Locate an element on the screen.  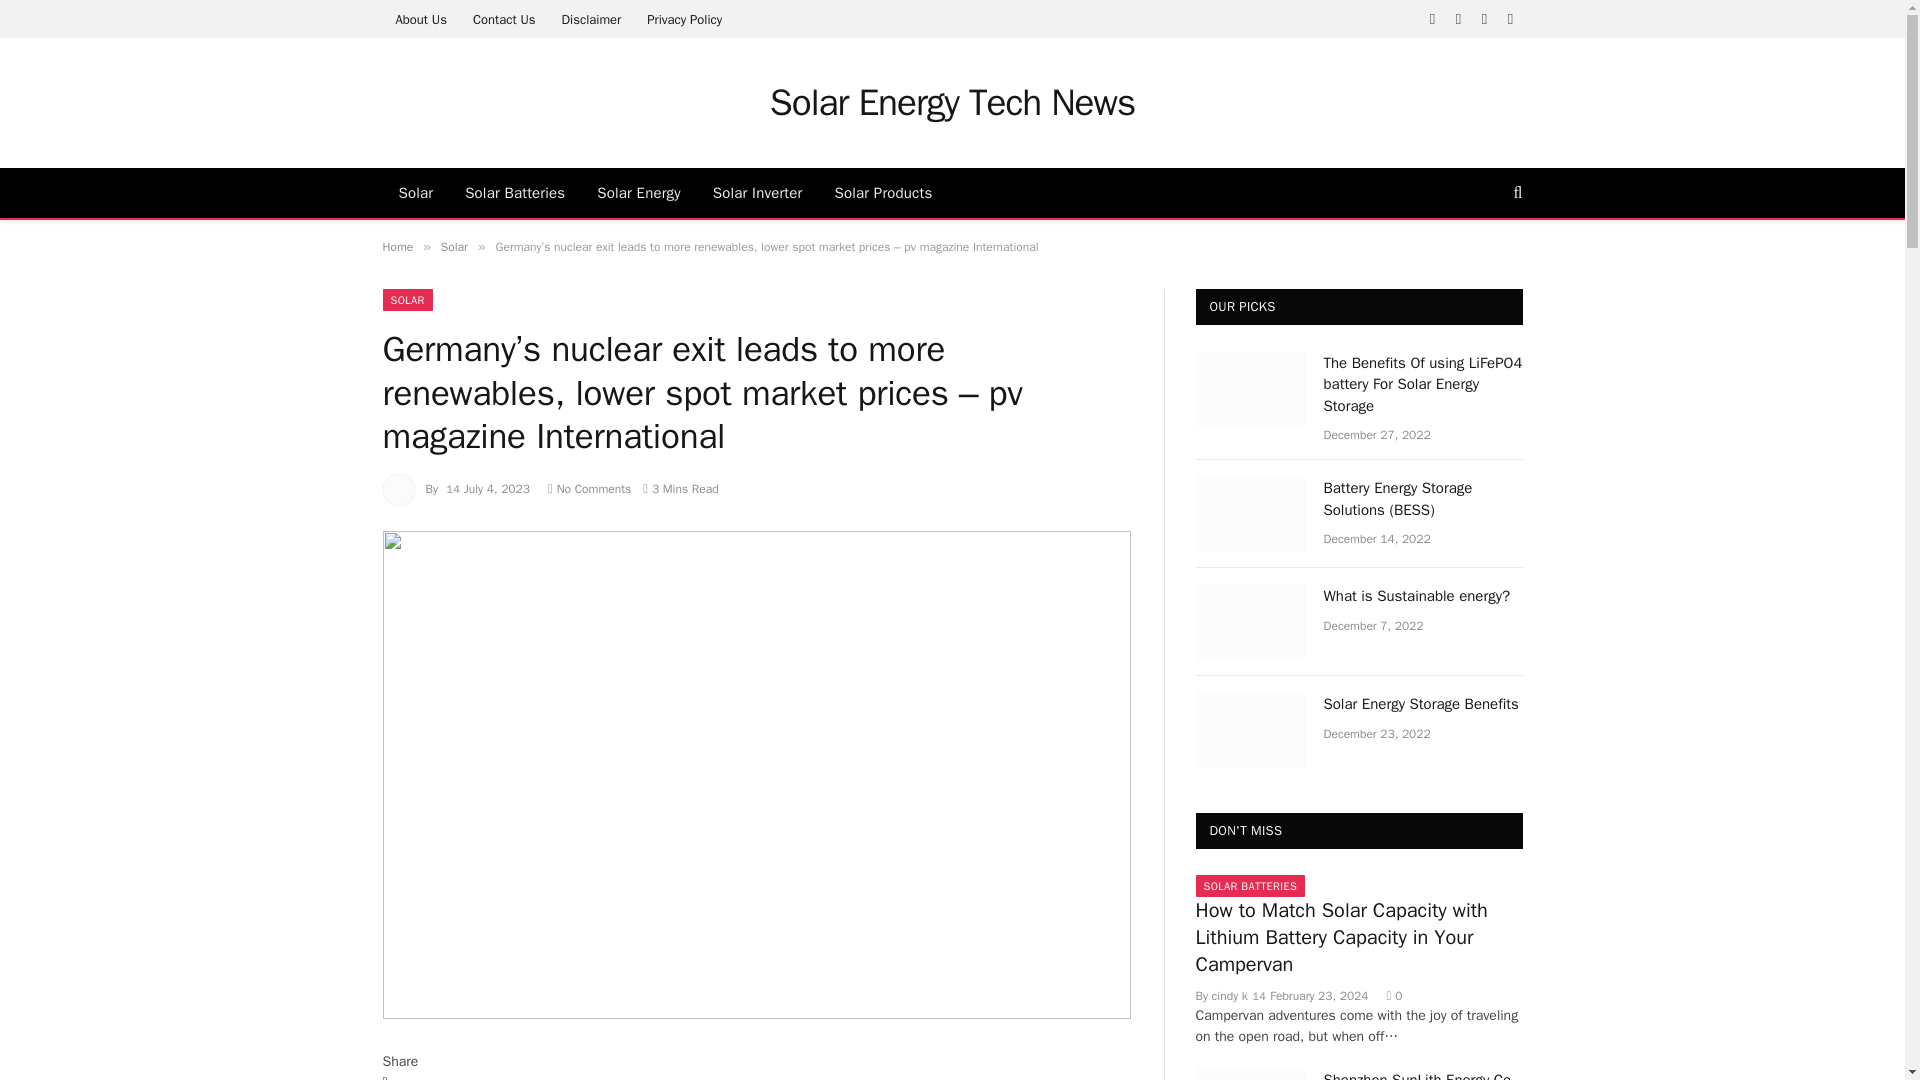
No Comments is located at coordinates (589, 488).